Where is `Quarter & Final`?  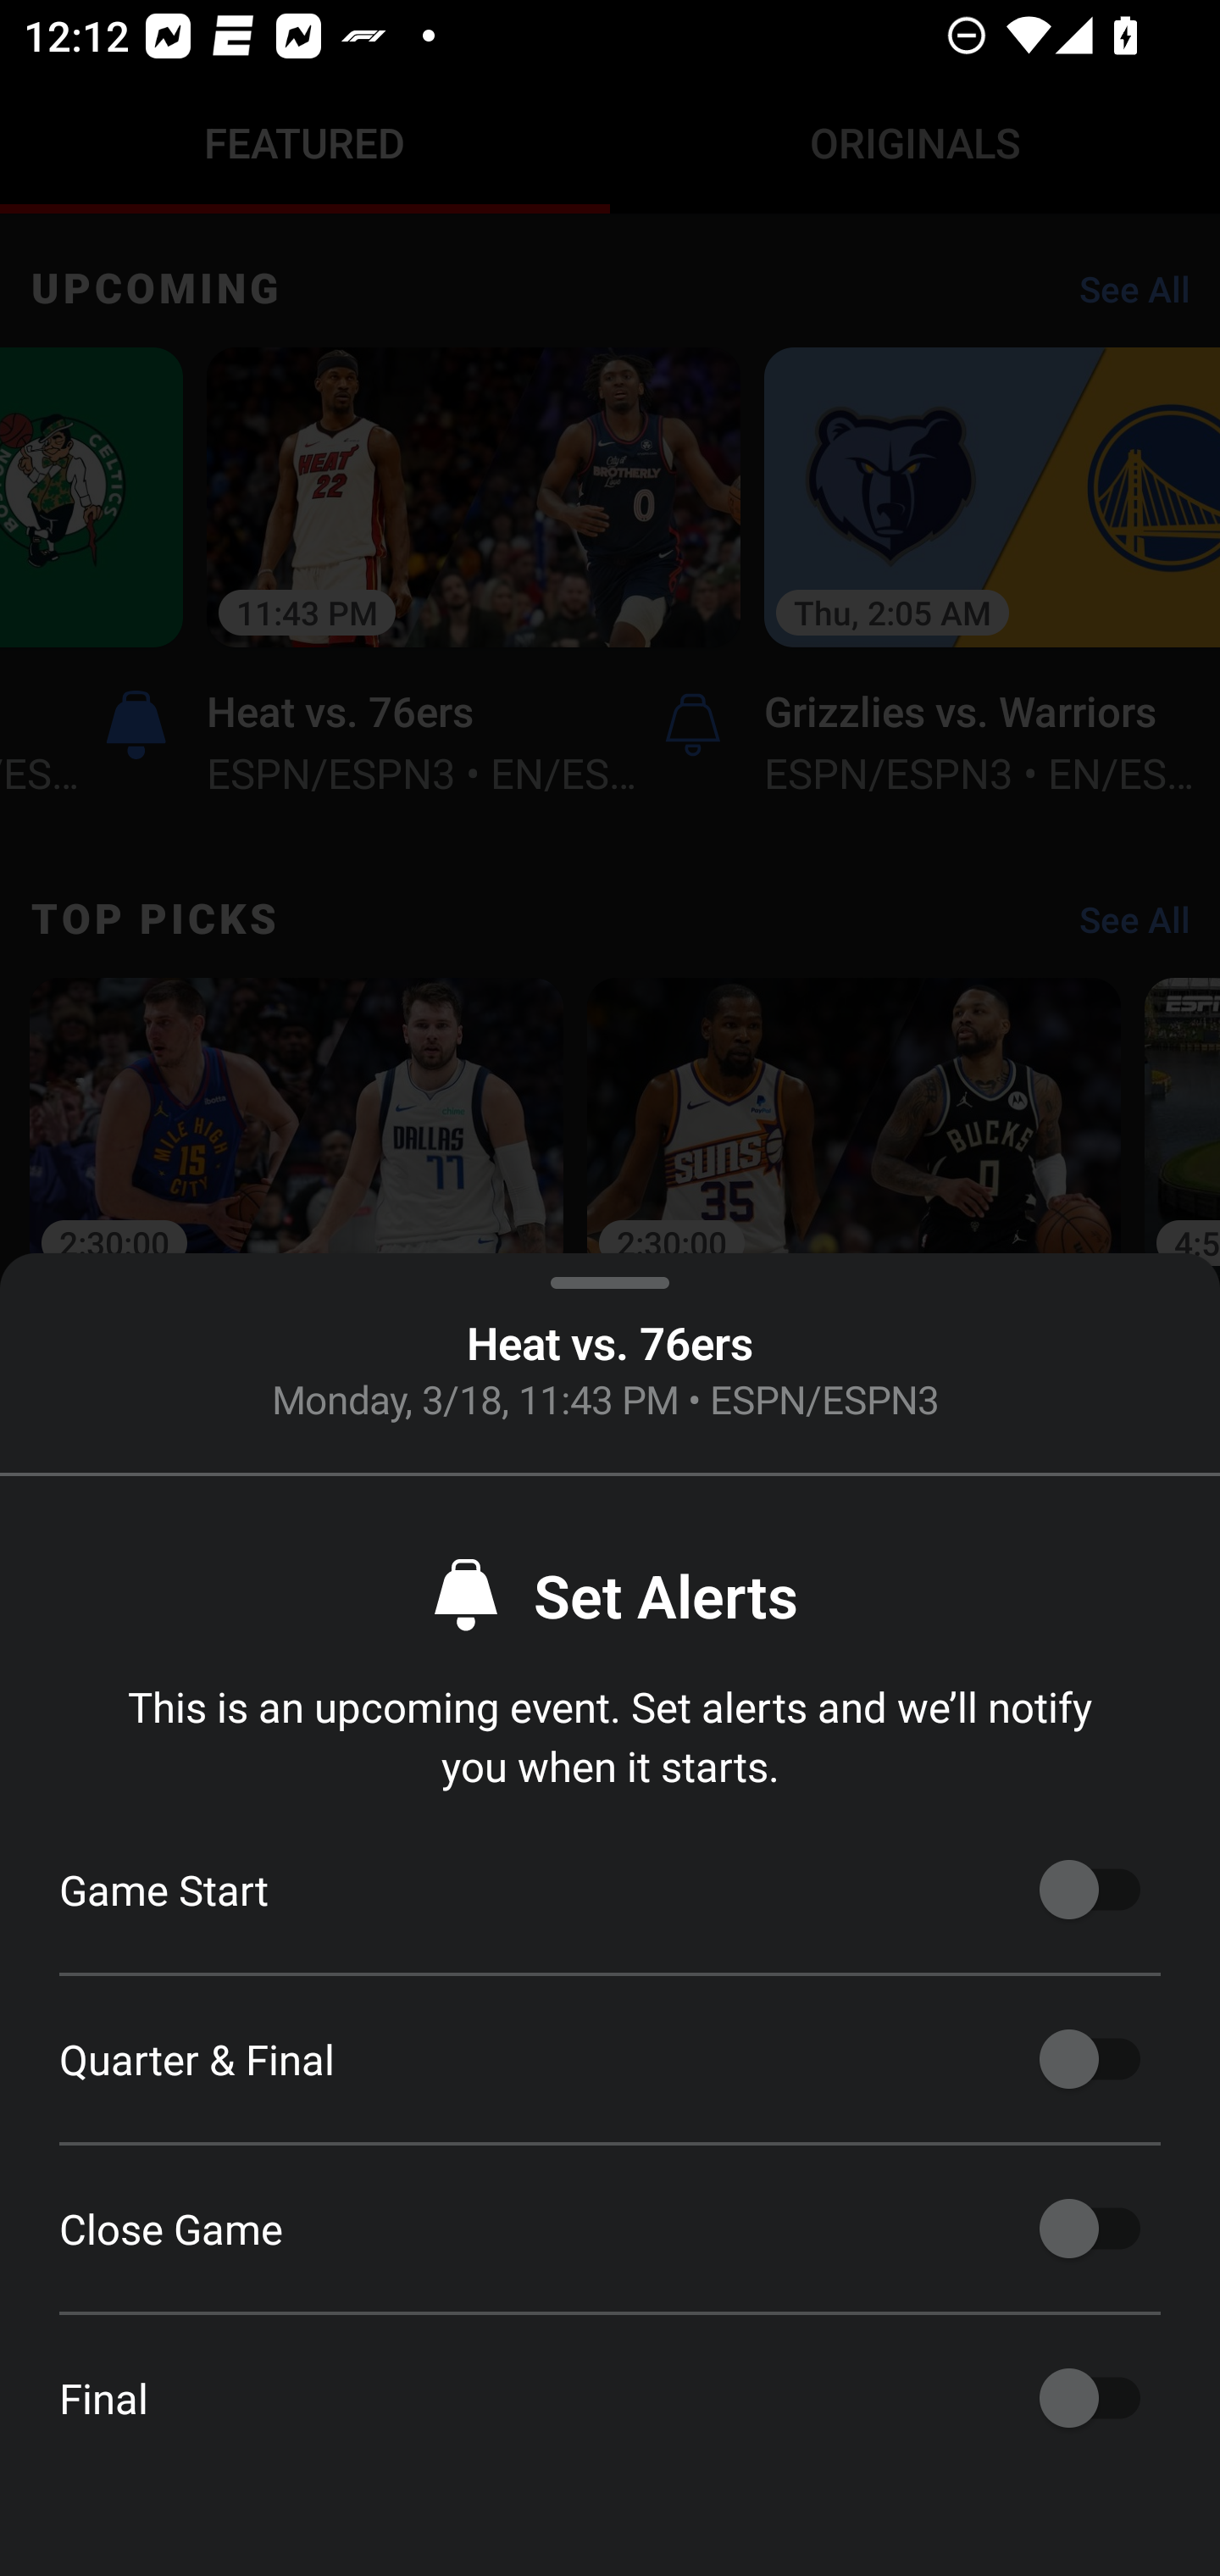
Quarter & Final is located at coordinates (1090, 2059).